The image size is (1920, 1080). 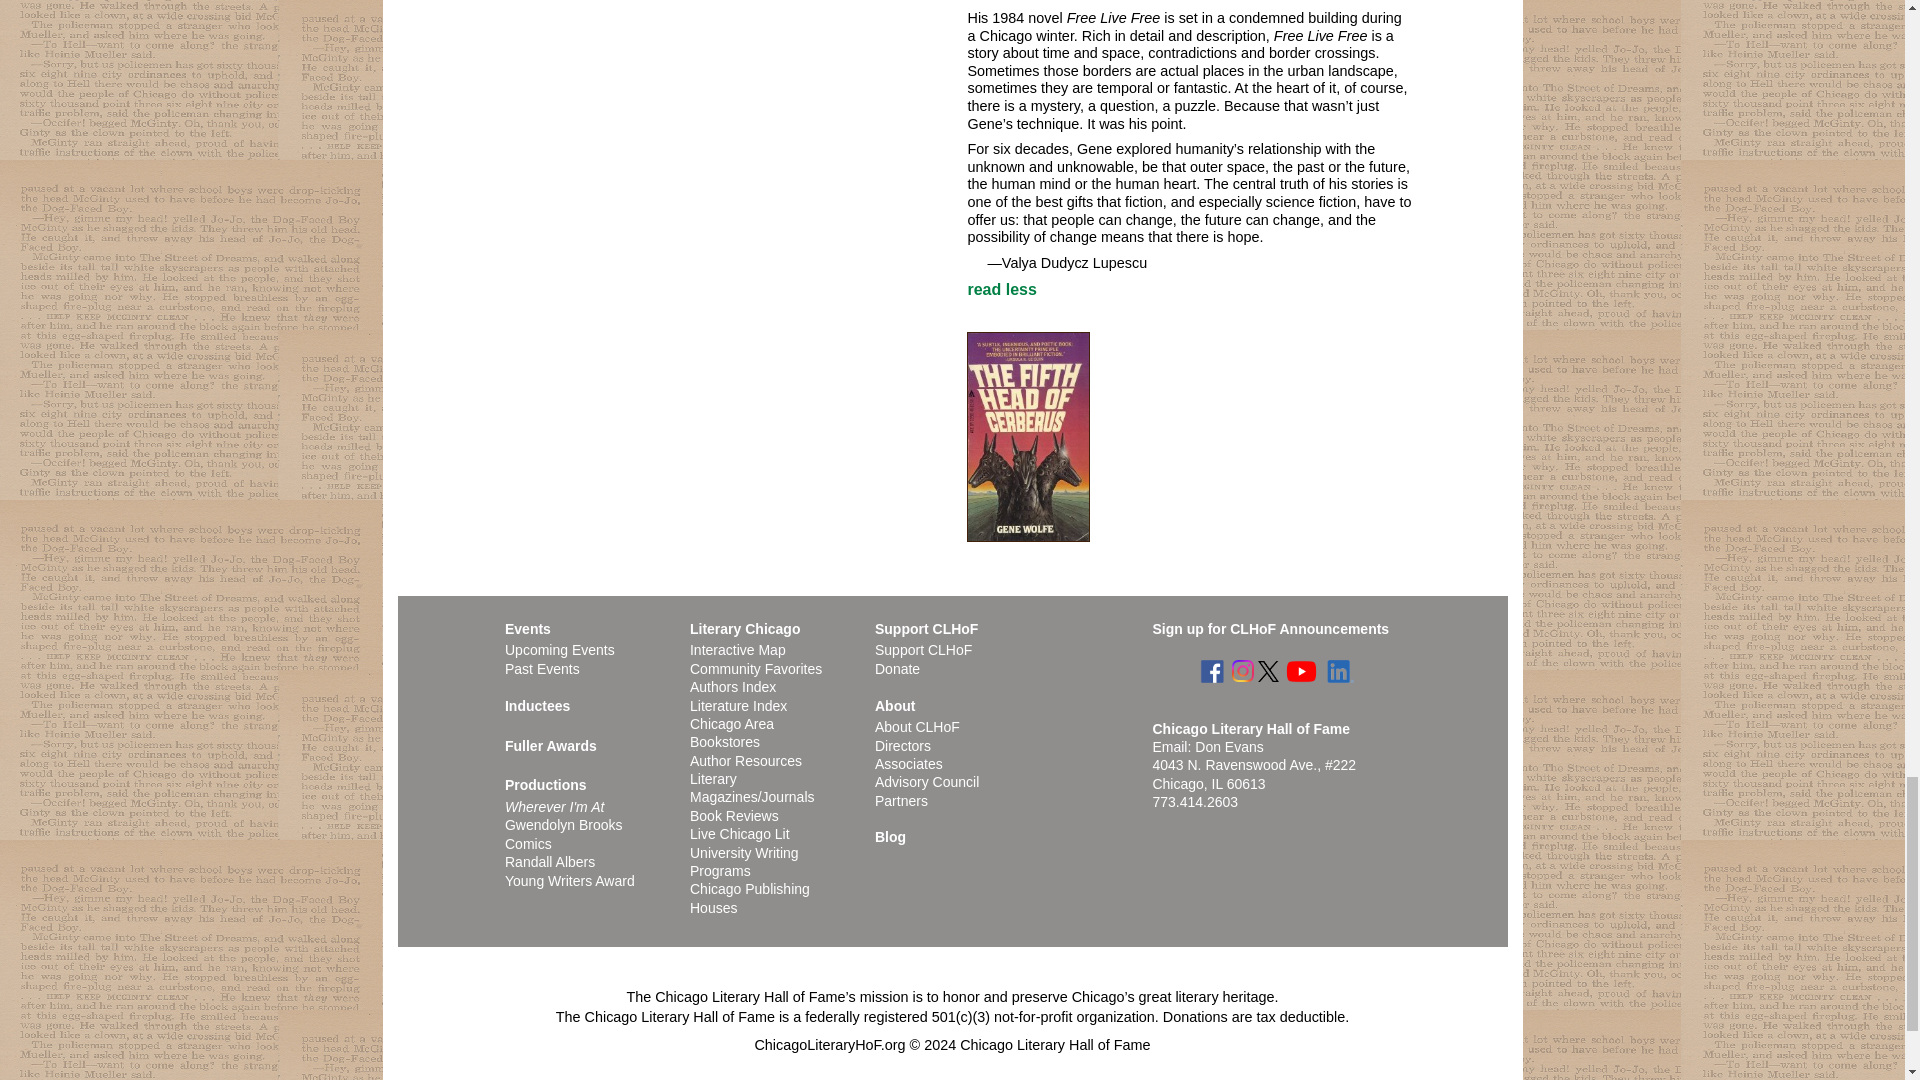 What do you see at coordinates (897, 668) in the screenshot?
I see `Donate` at bounding box center [897, 668].